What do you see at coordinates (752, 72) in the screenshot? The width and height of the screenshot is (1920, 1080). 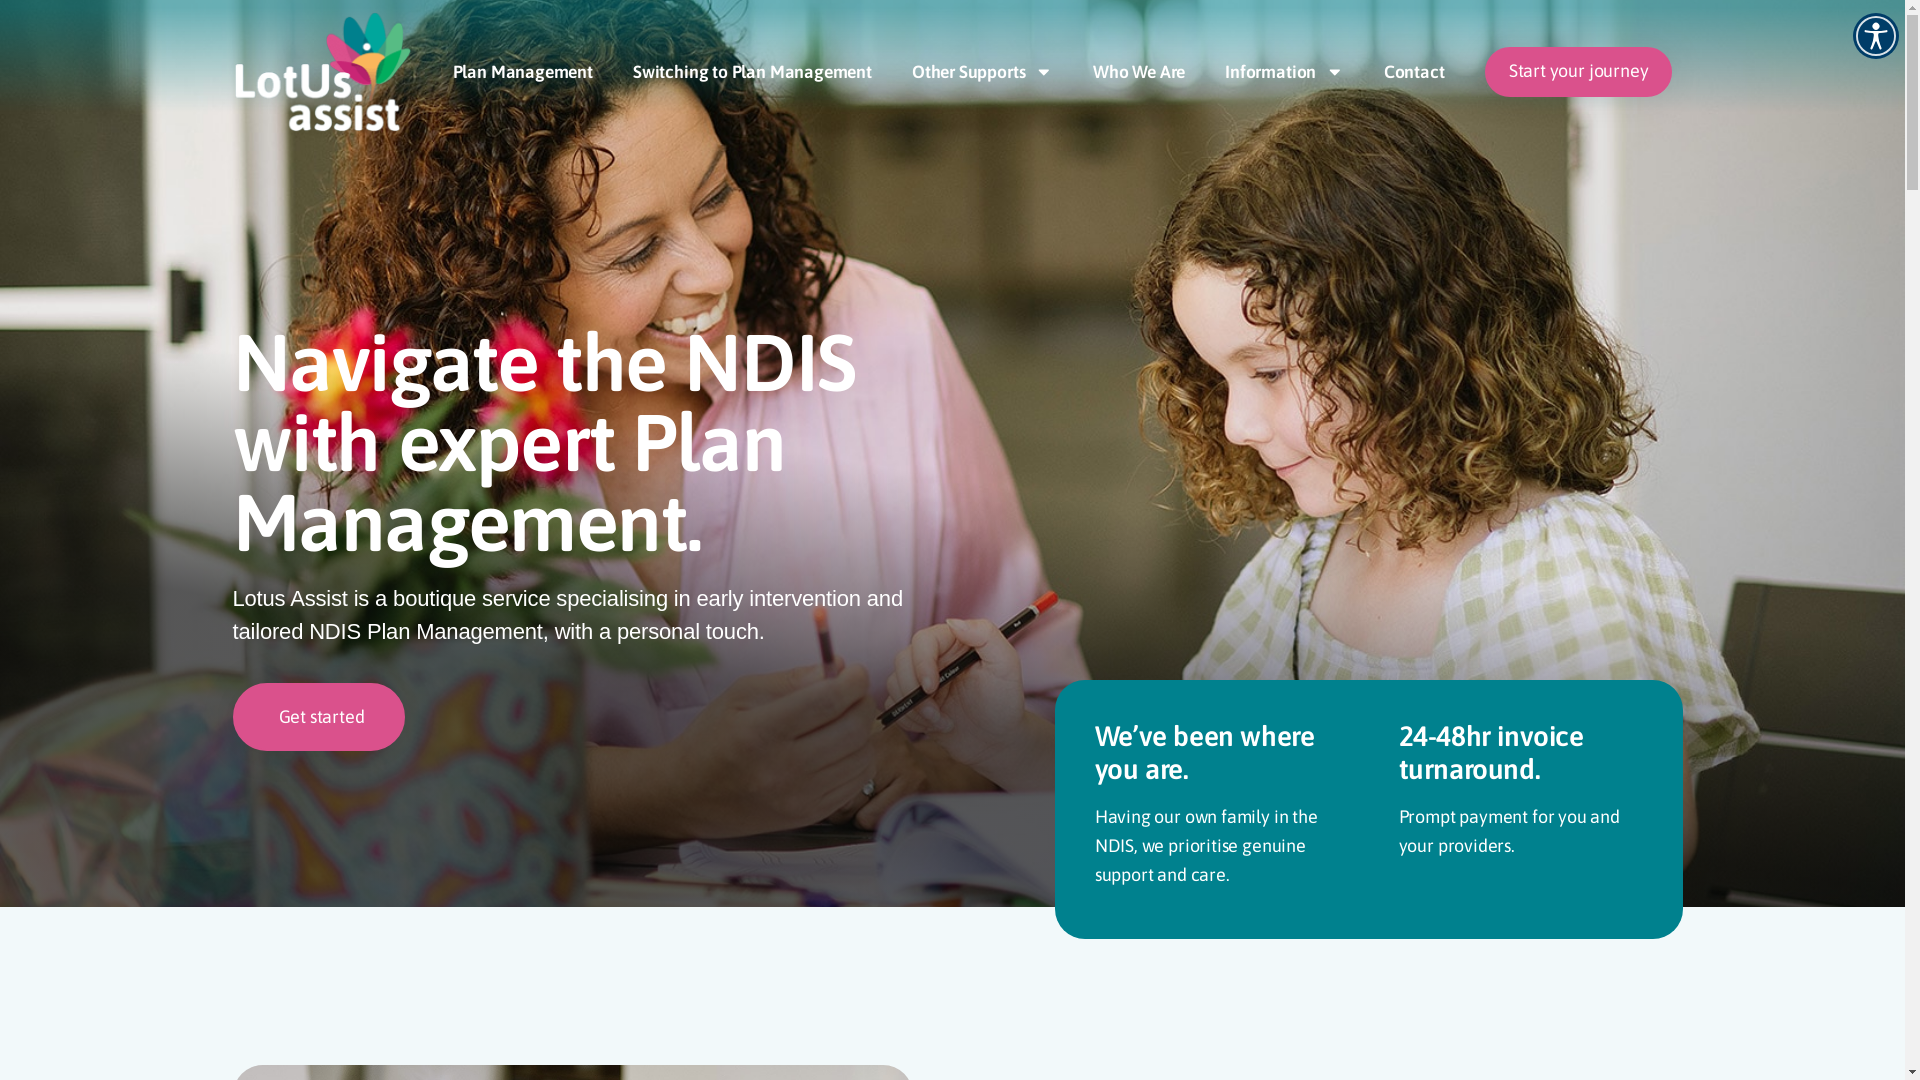 I see `Switching to Plan Management` at bounding box center [752, 72].